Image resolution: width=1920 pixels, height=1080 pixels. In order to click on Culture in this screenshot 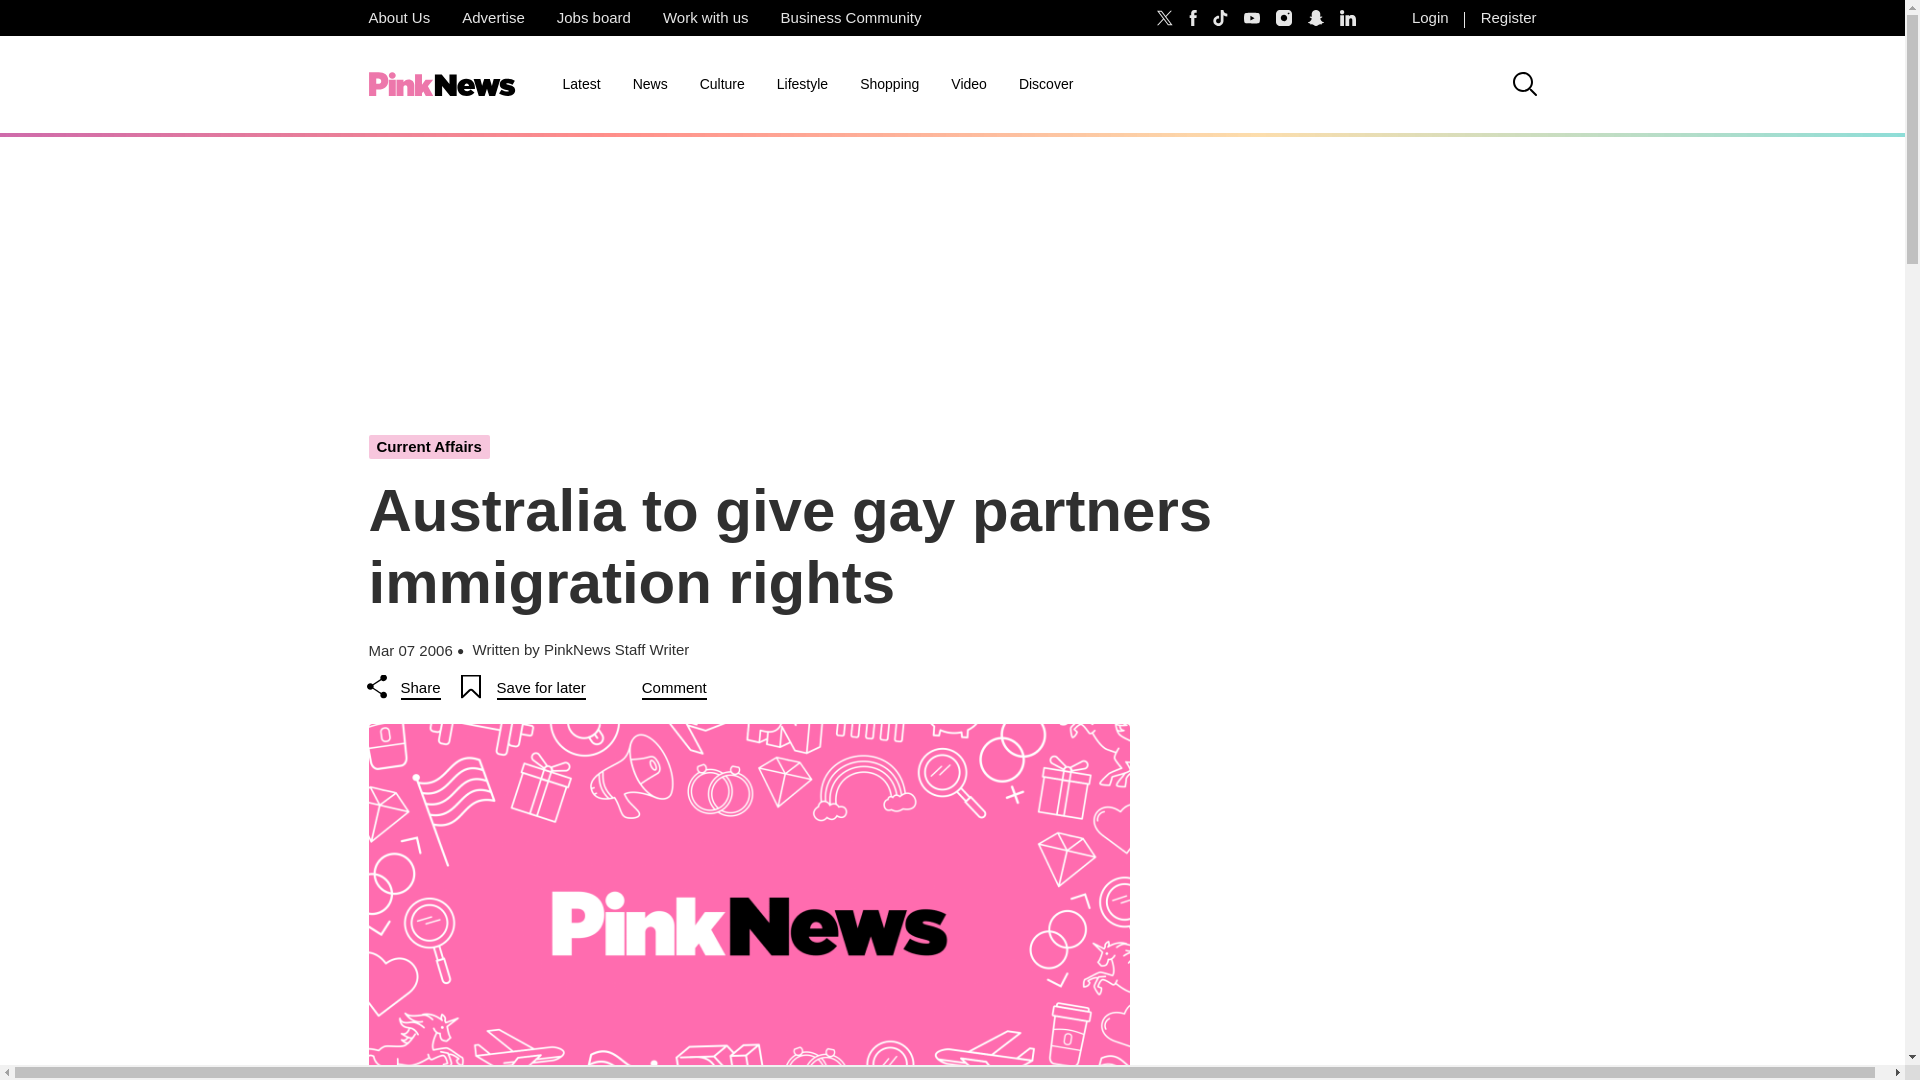, I will do `click(722, 84)`.